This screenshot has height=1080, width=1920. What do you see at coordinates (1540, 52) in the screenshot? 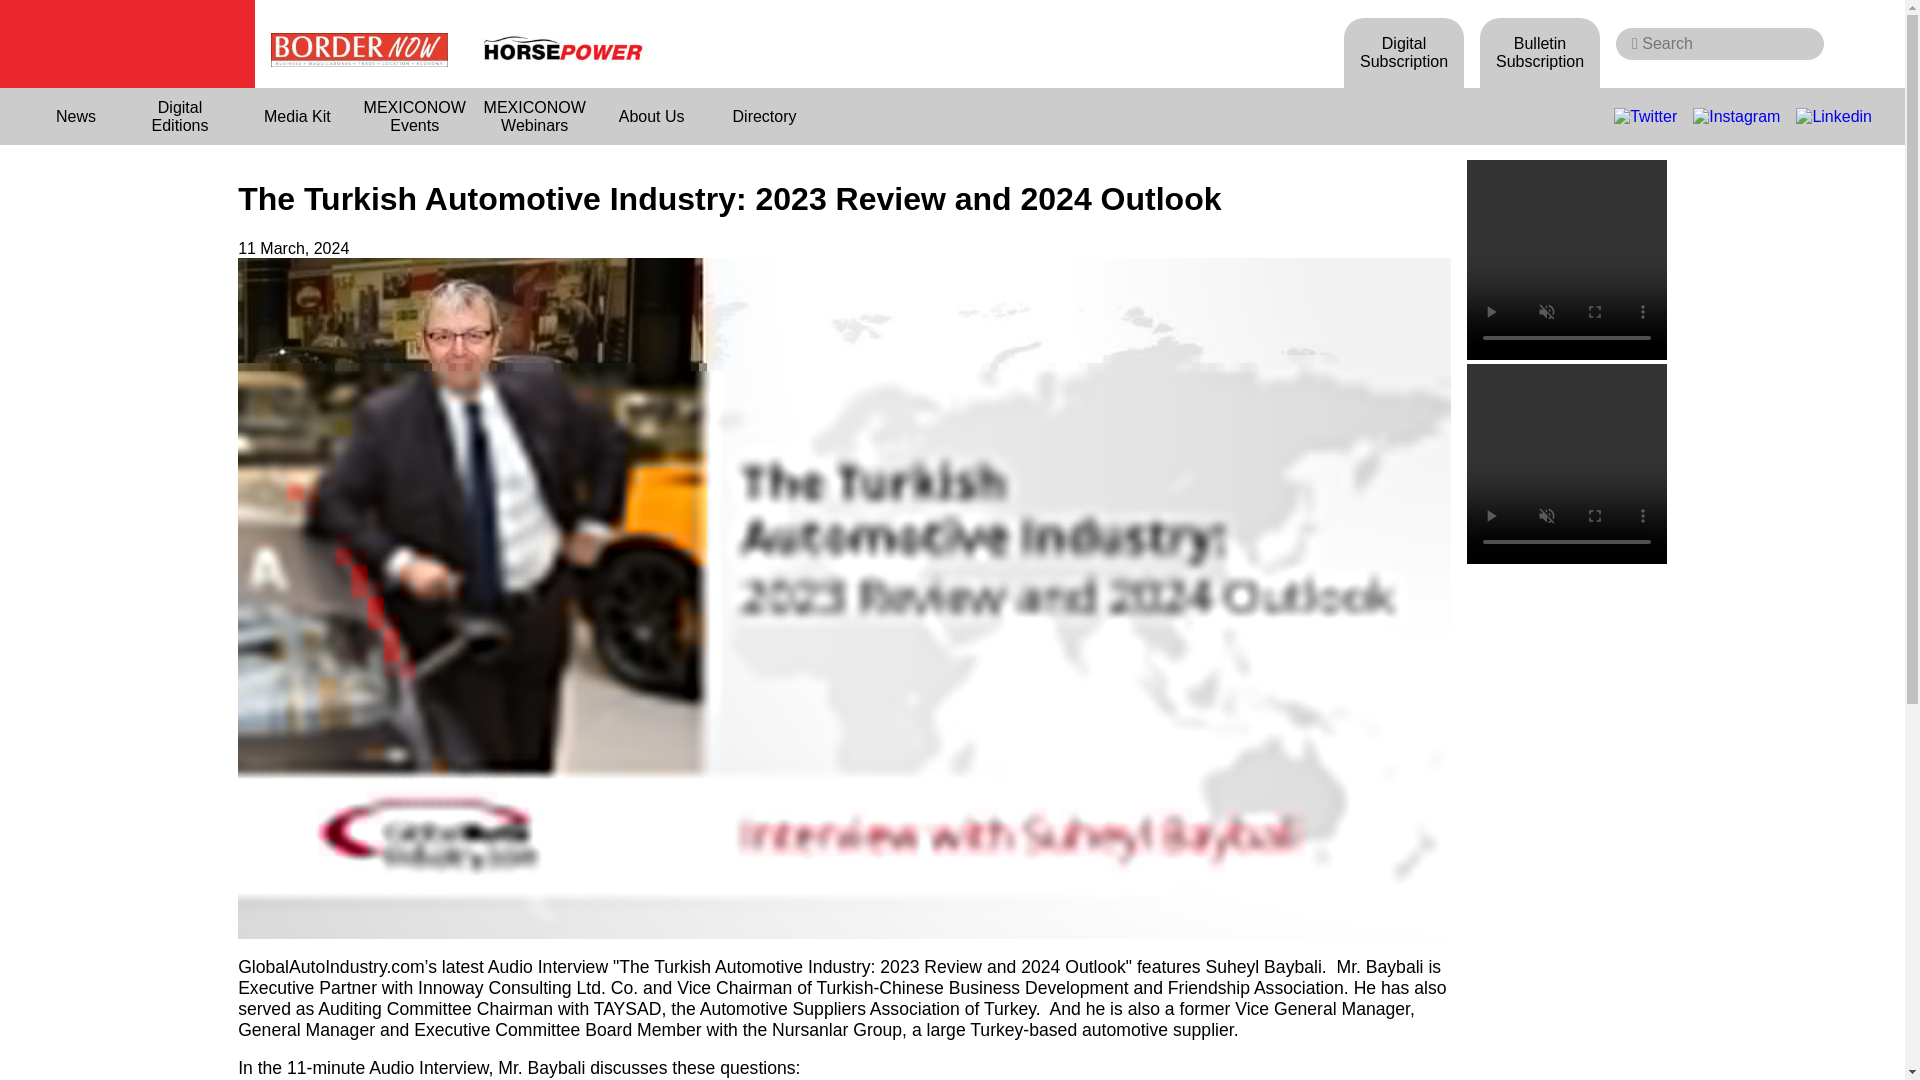
I see `Bulletin Subscription` at bounding box center [1540, 52].